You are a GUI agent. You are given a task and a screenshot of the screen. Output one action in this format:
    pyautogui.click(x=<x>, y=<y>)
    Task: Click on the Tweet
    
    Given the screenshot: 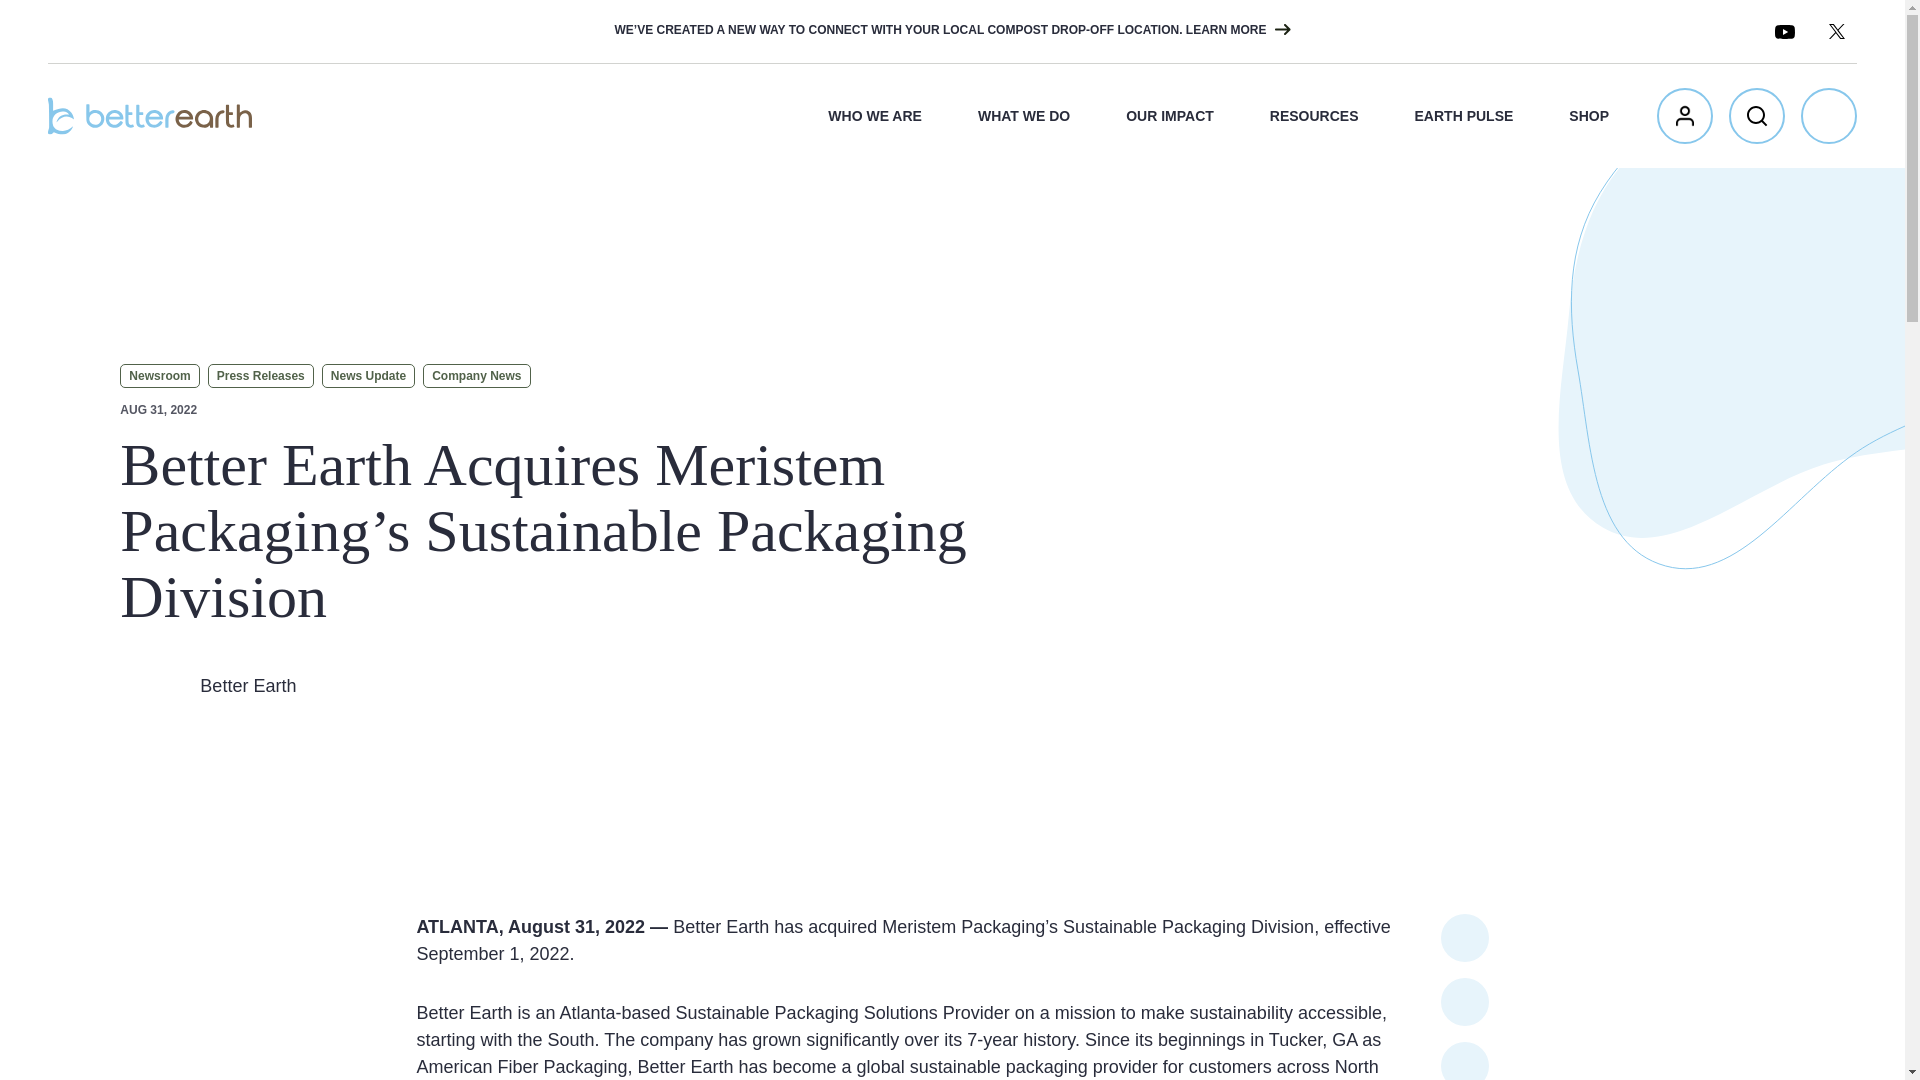 What is the action you would take?
    pyautogui.click(x=1465, y=938)
    